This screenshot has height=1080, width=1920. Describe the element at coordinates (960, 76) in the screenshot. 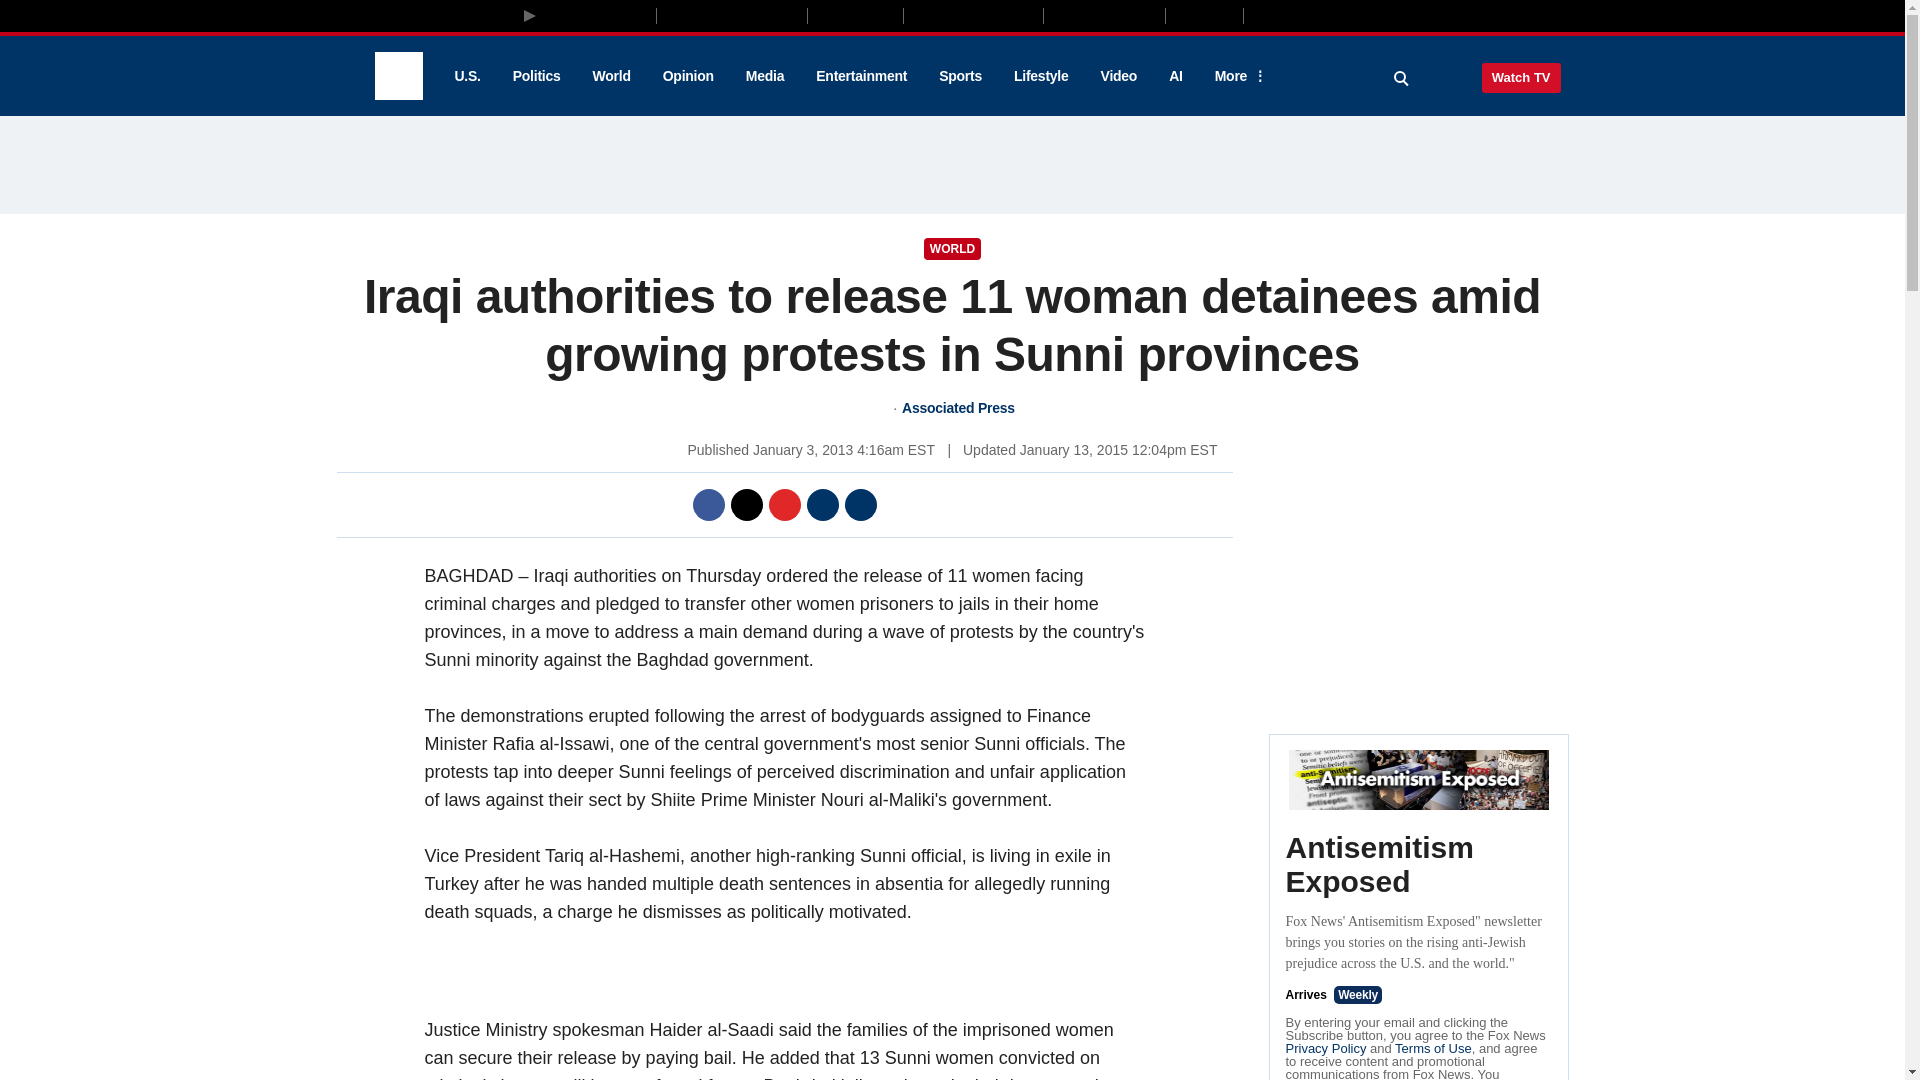

I see `Sports` at that location.